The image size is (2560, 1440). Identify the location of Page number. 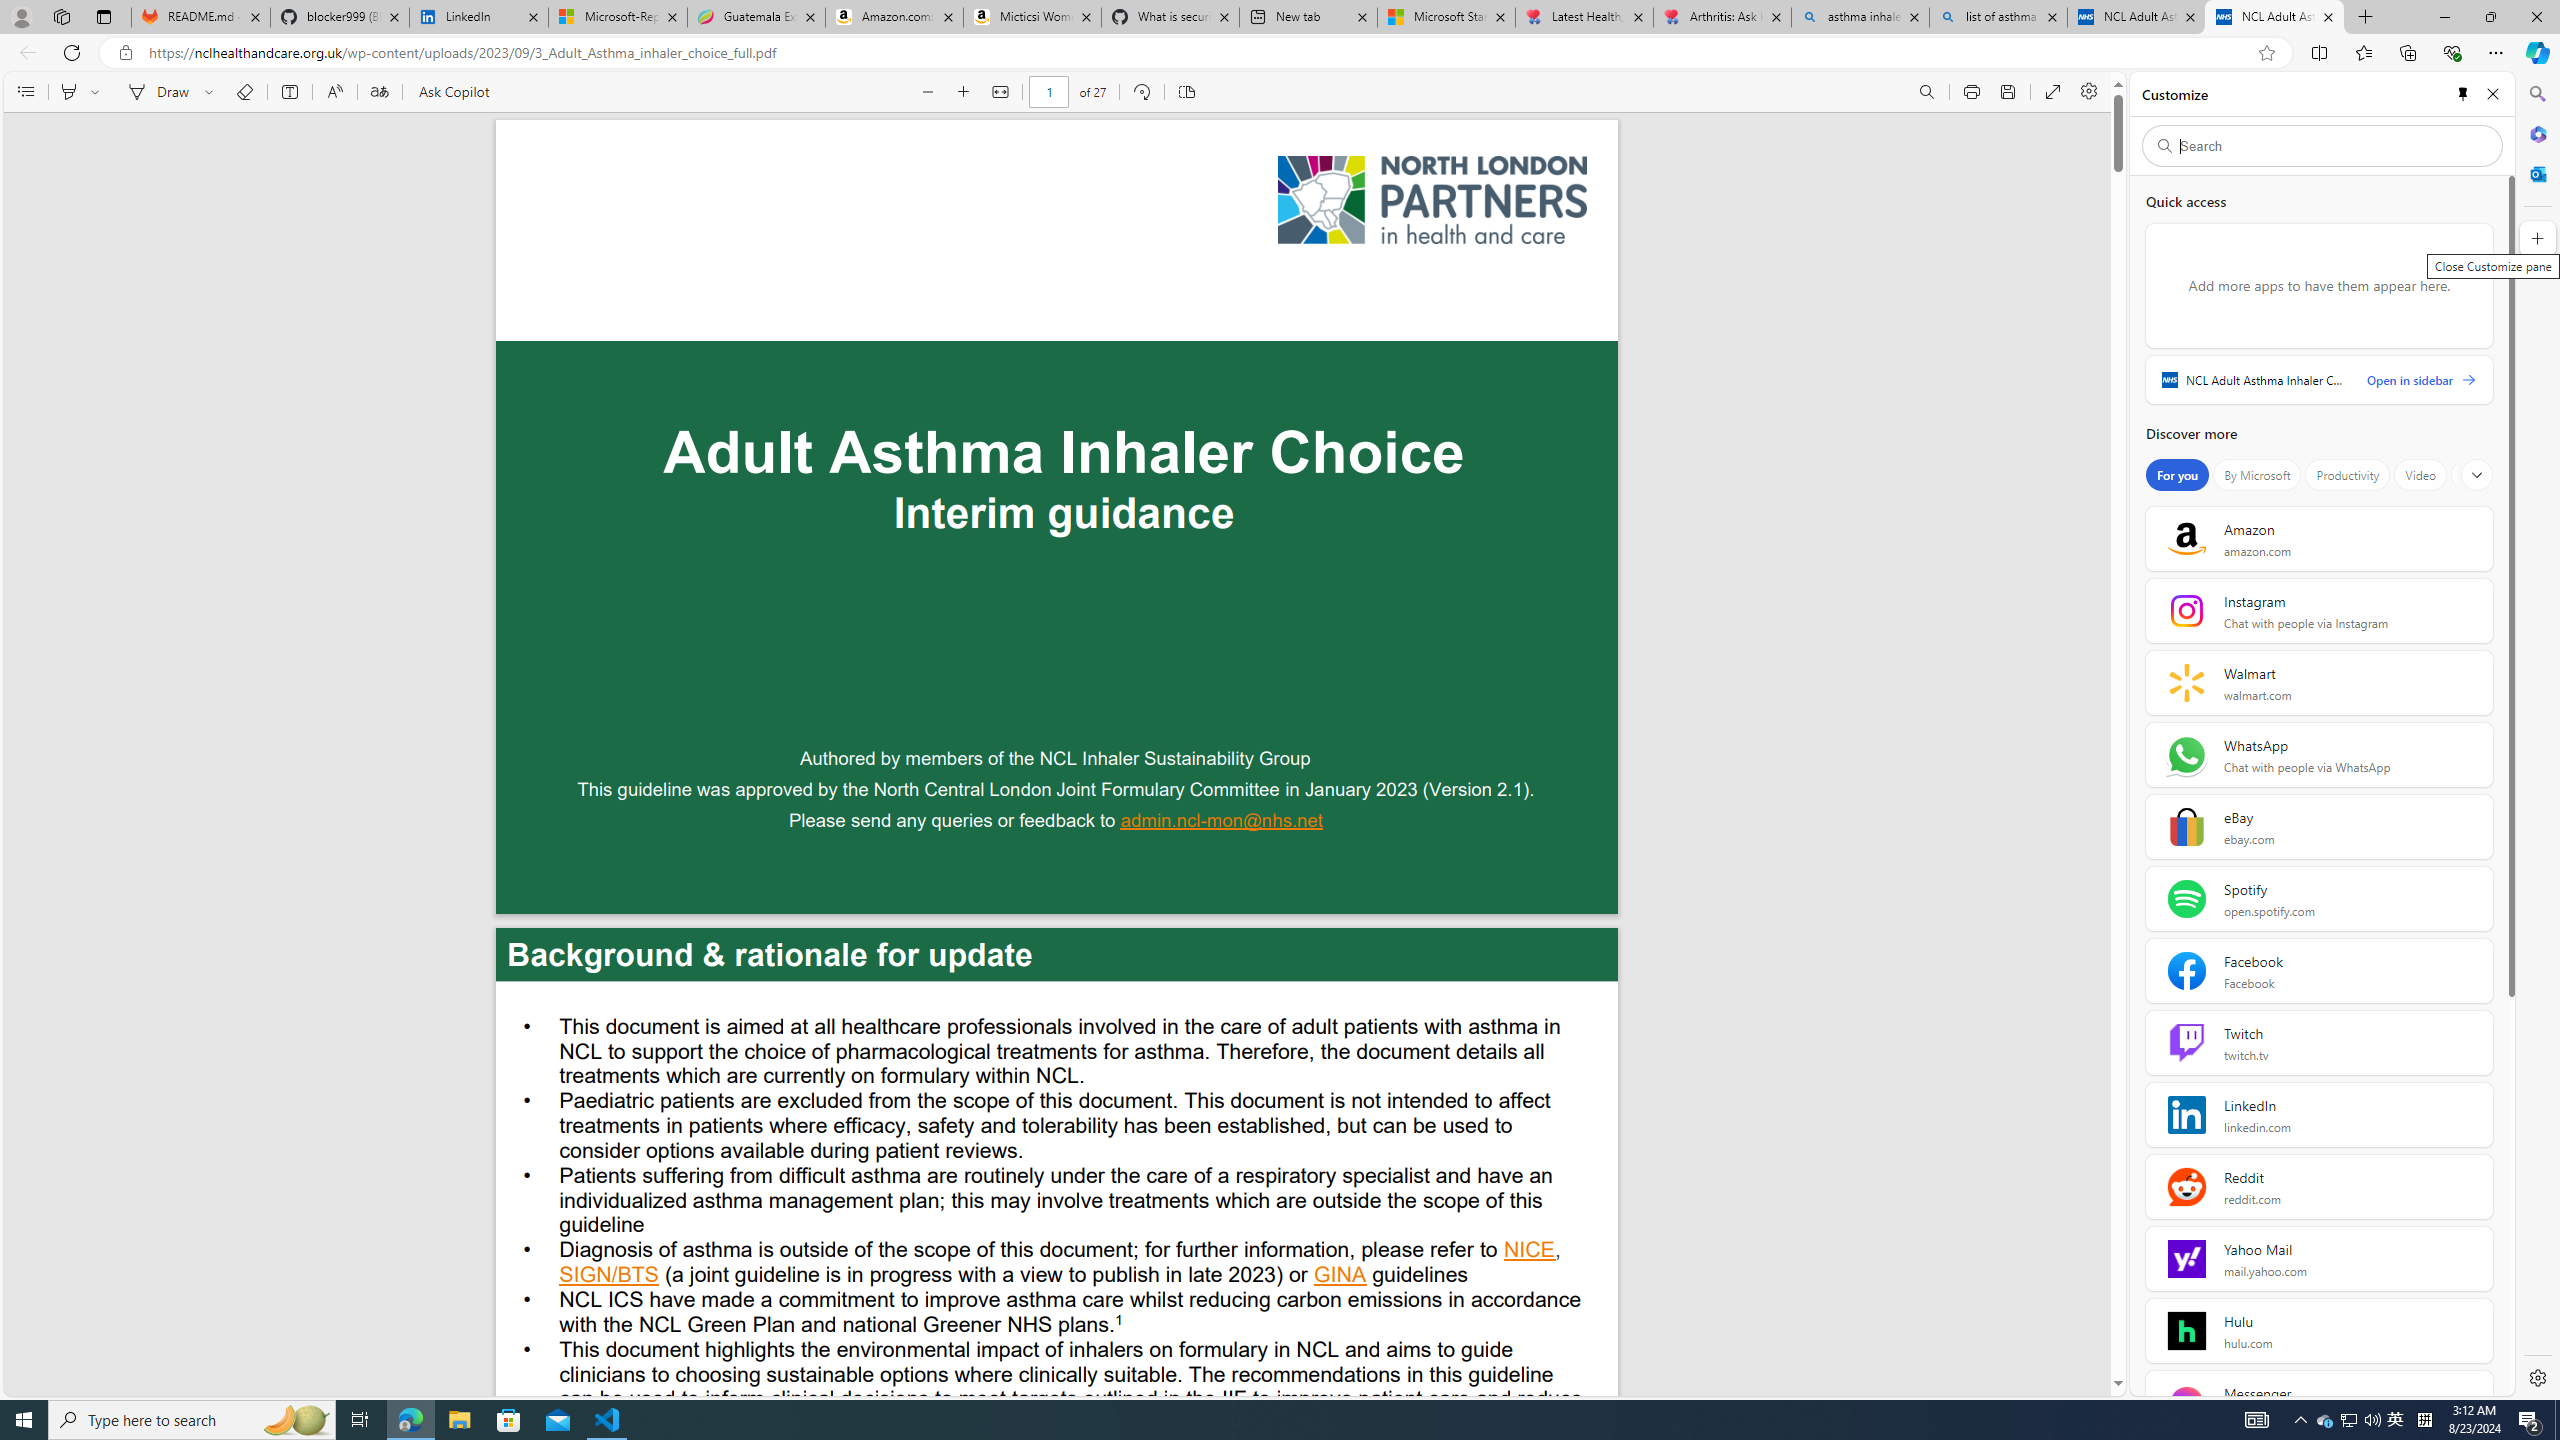
(1050, 92).